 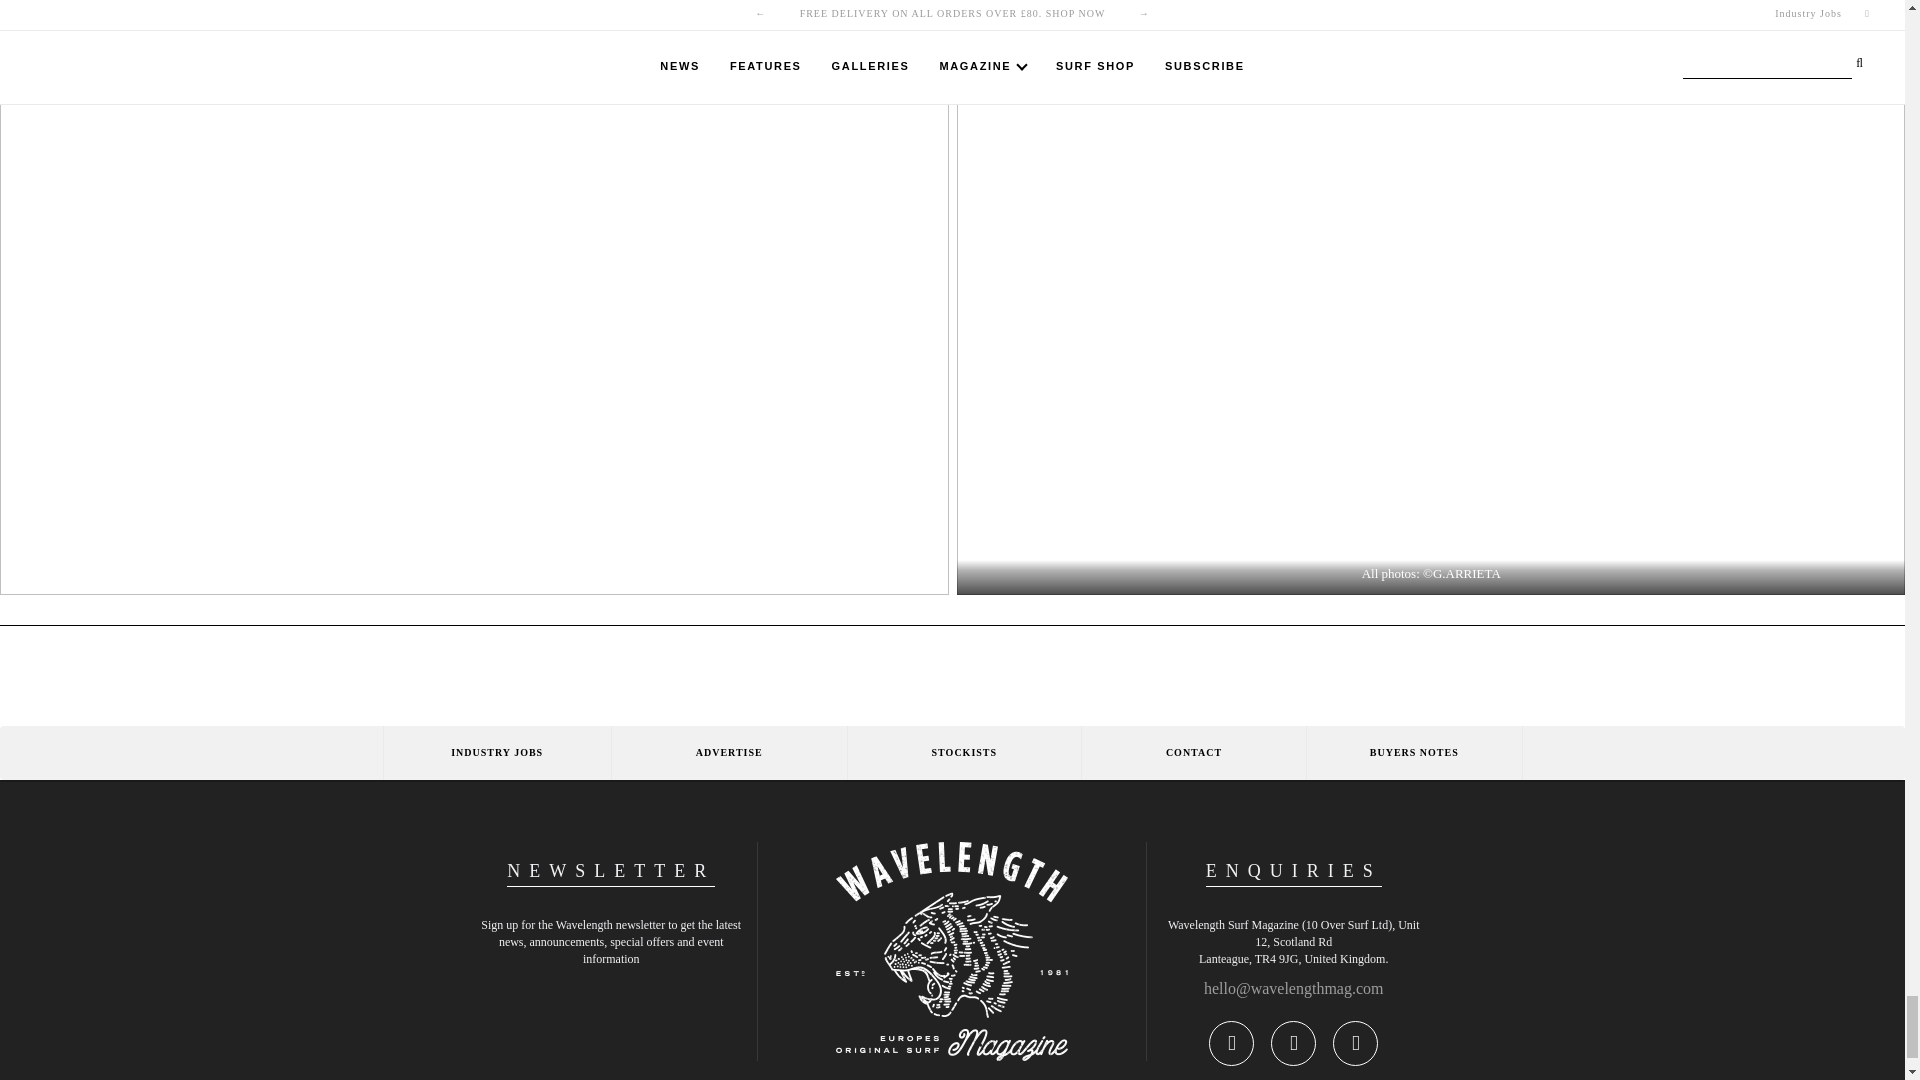 What do you see at coordinates (496, 752) in the screenshot?
I see `Industry Jobs` at bounding box center [496, 752].